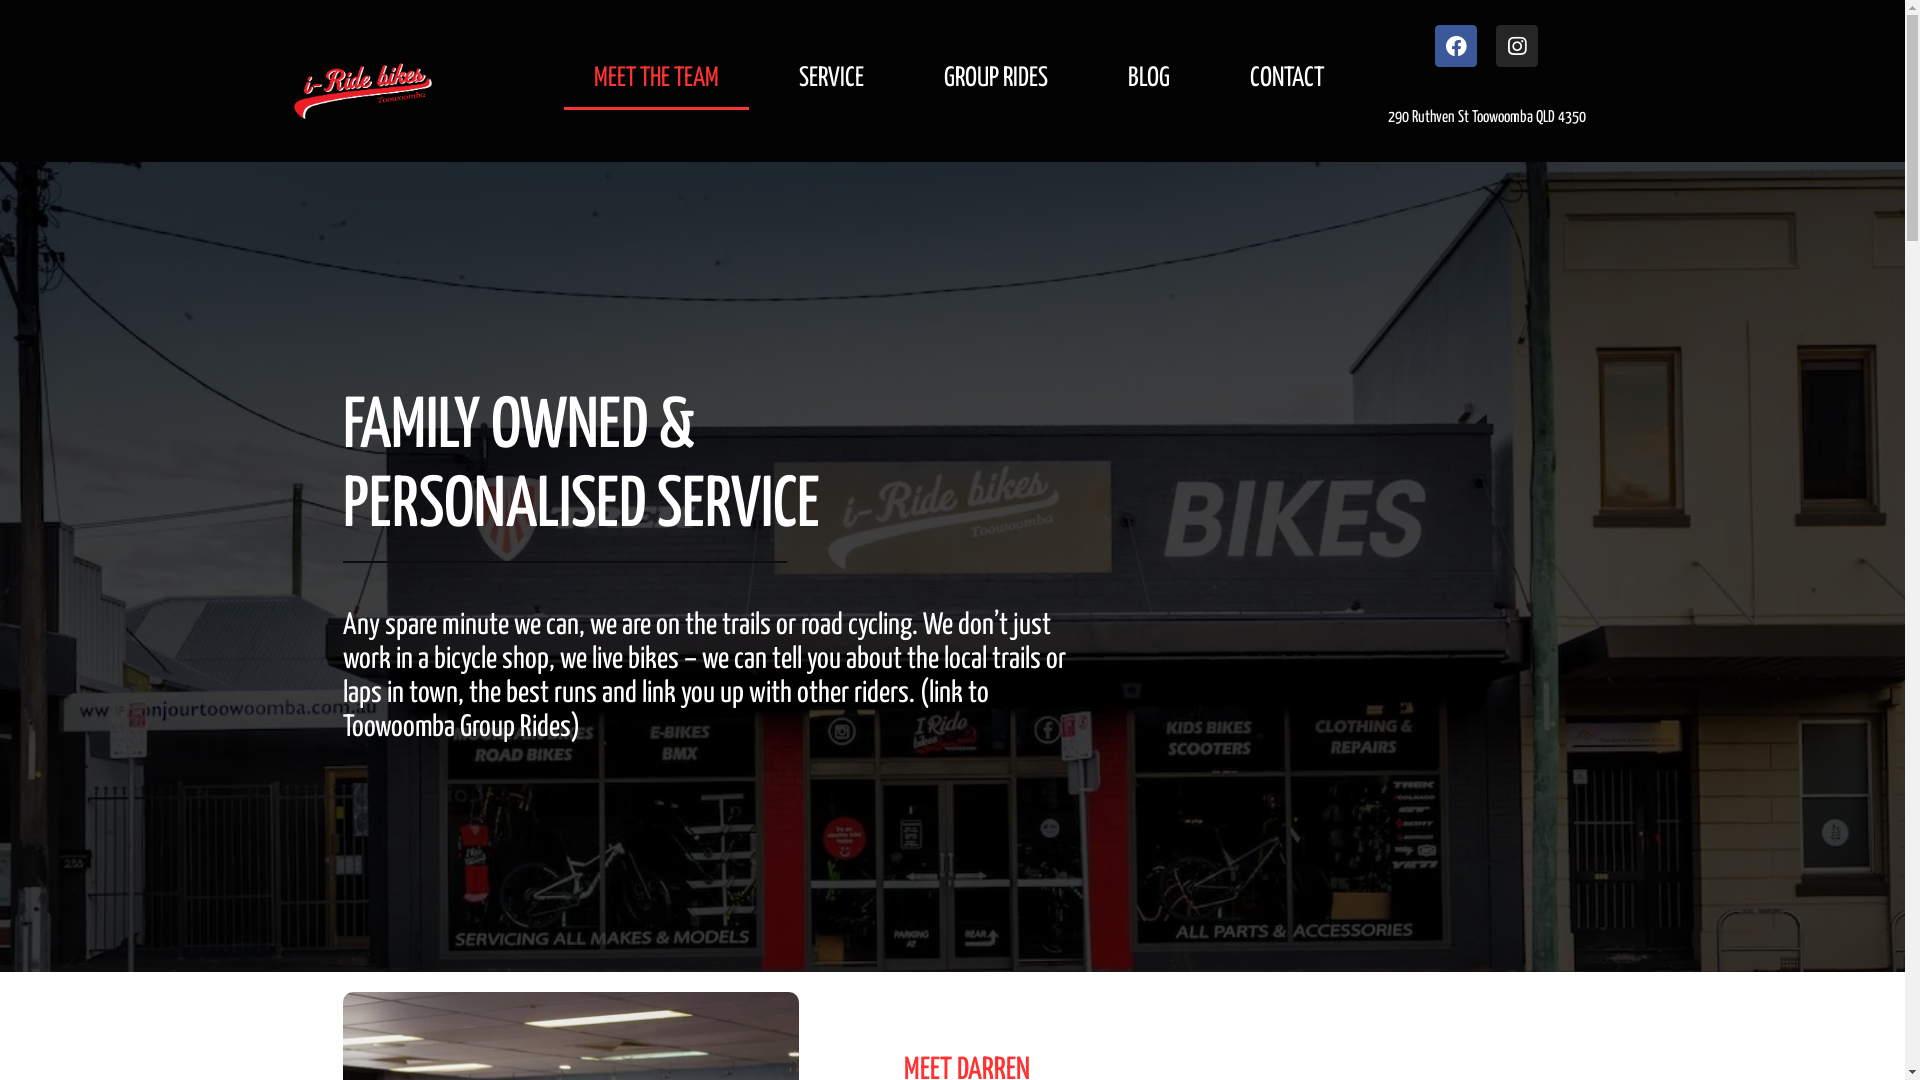  What do you see at coordinates (1149, 79) in the screenshot?
I see `BLOG` at bounding box center [1149, 79].